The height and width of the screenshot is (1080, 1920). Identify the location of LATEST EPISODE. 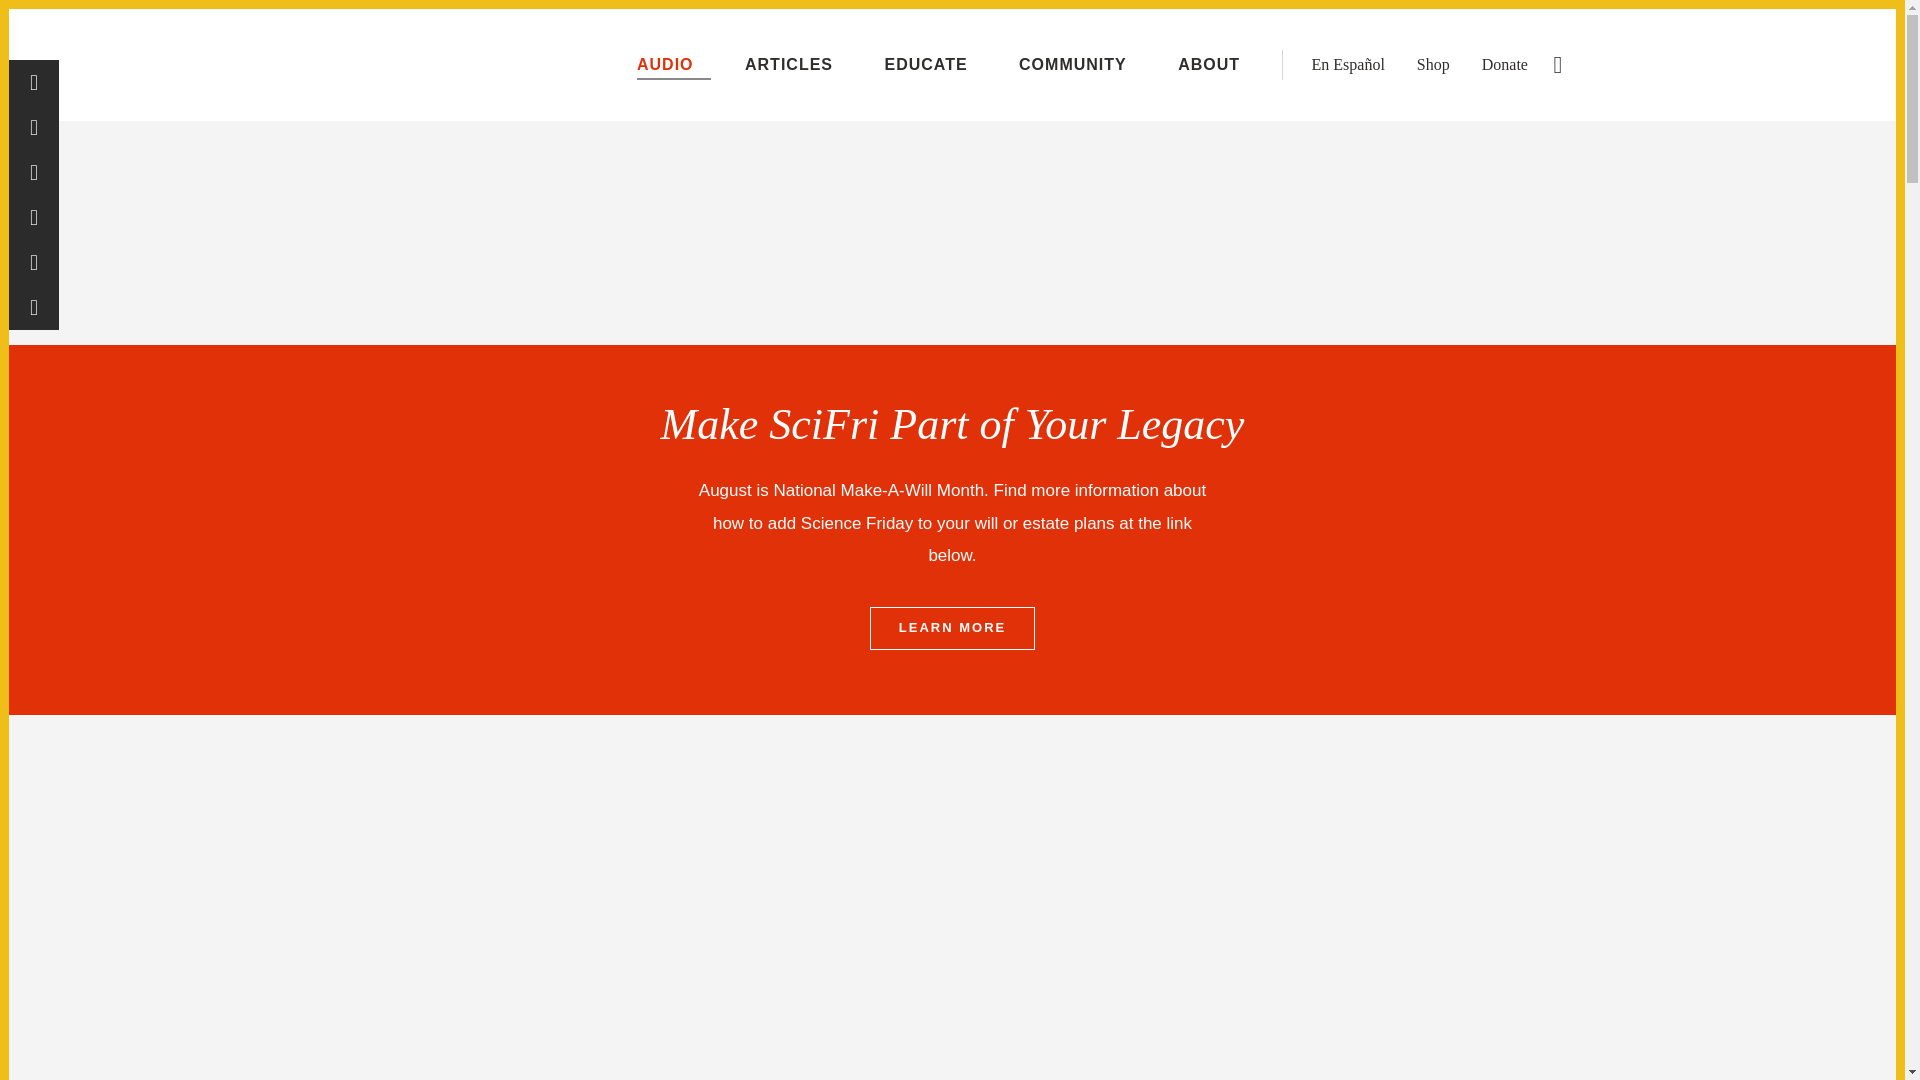
(1794, 26).